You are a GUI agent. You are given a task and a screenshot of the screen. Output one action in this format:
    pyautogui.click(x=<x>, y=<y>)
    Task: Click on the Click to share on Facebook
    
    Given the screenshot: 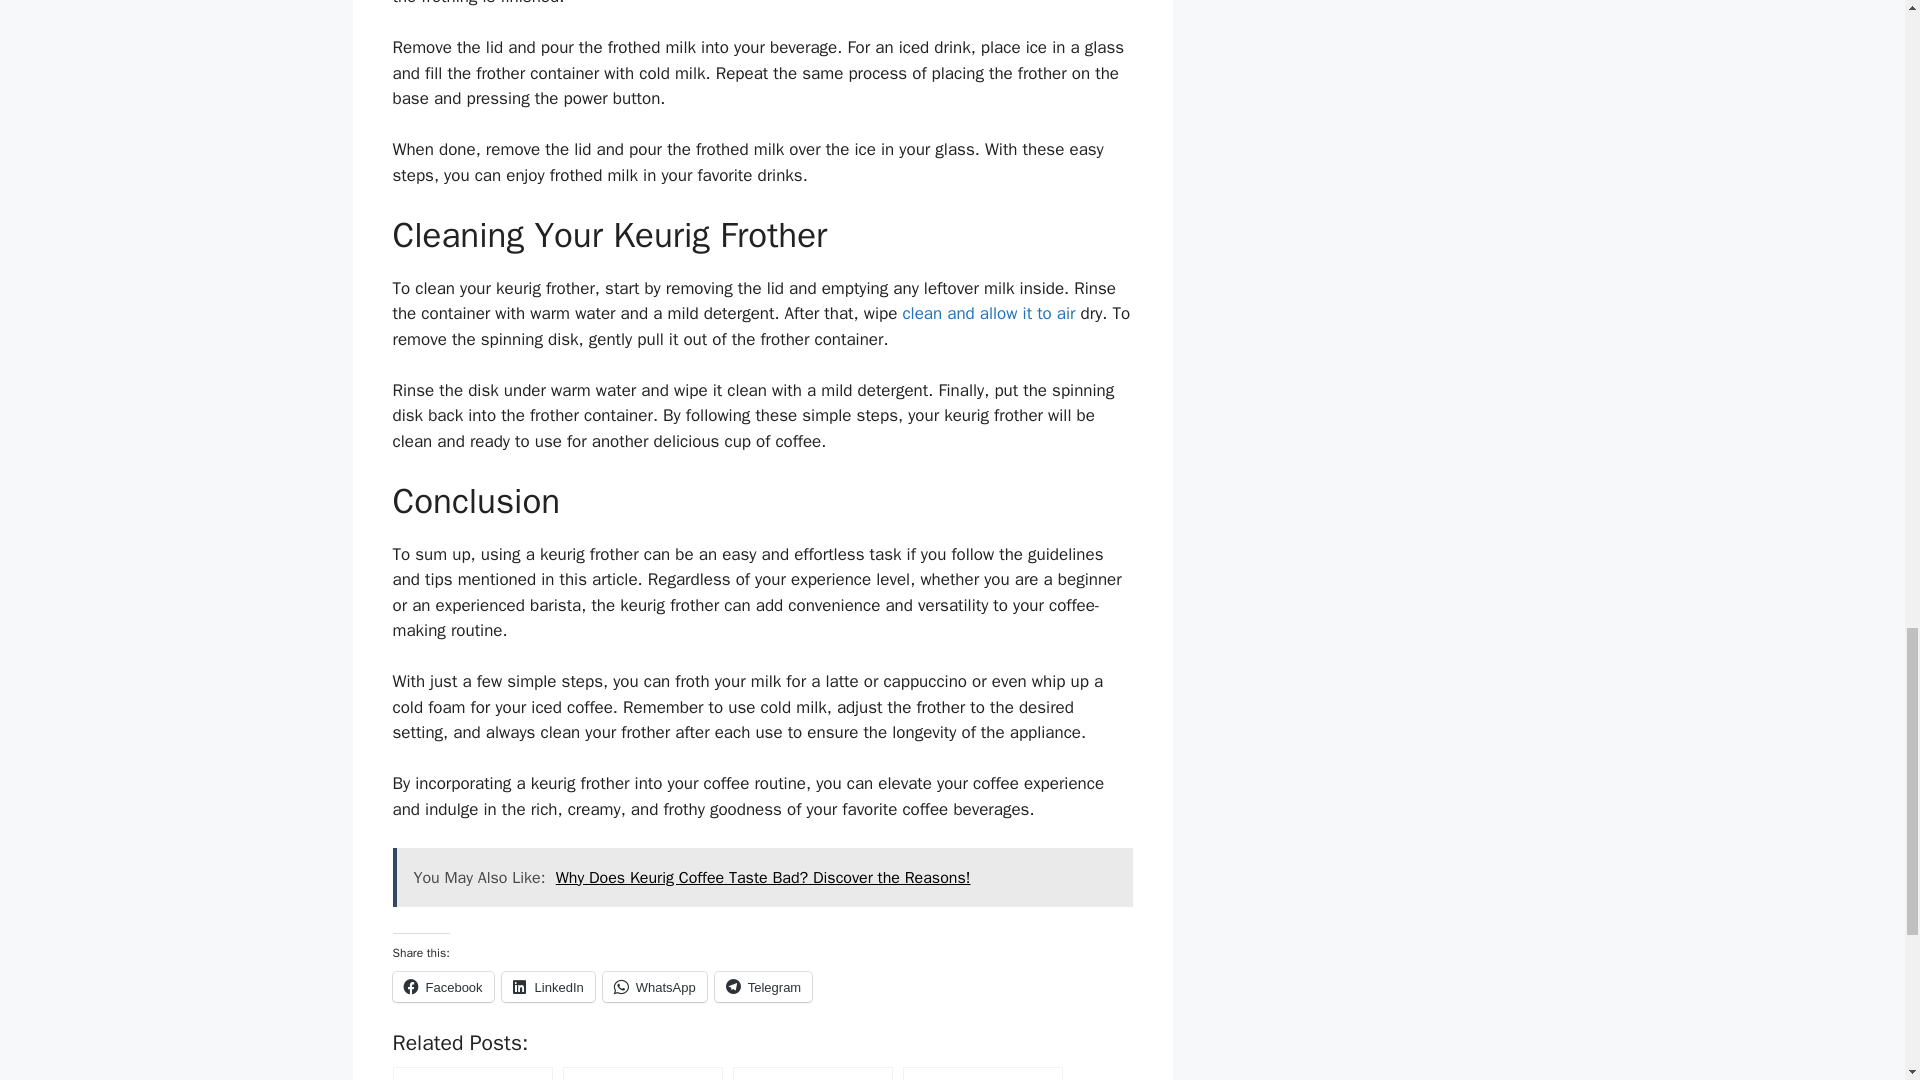 What is the action you would take?
    pyautogui.click(x=442, y=987)
    